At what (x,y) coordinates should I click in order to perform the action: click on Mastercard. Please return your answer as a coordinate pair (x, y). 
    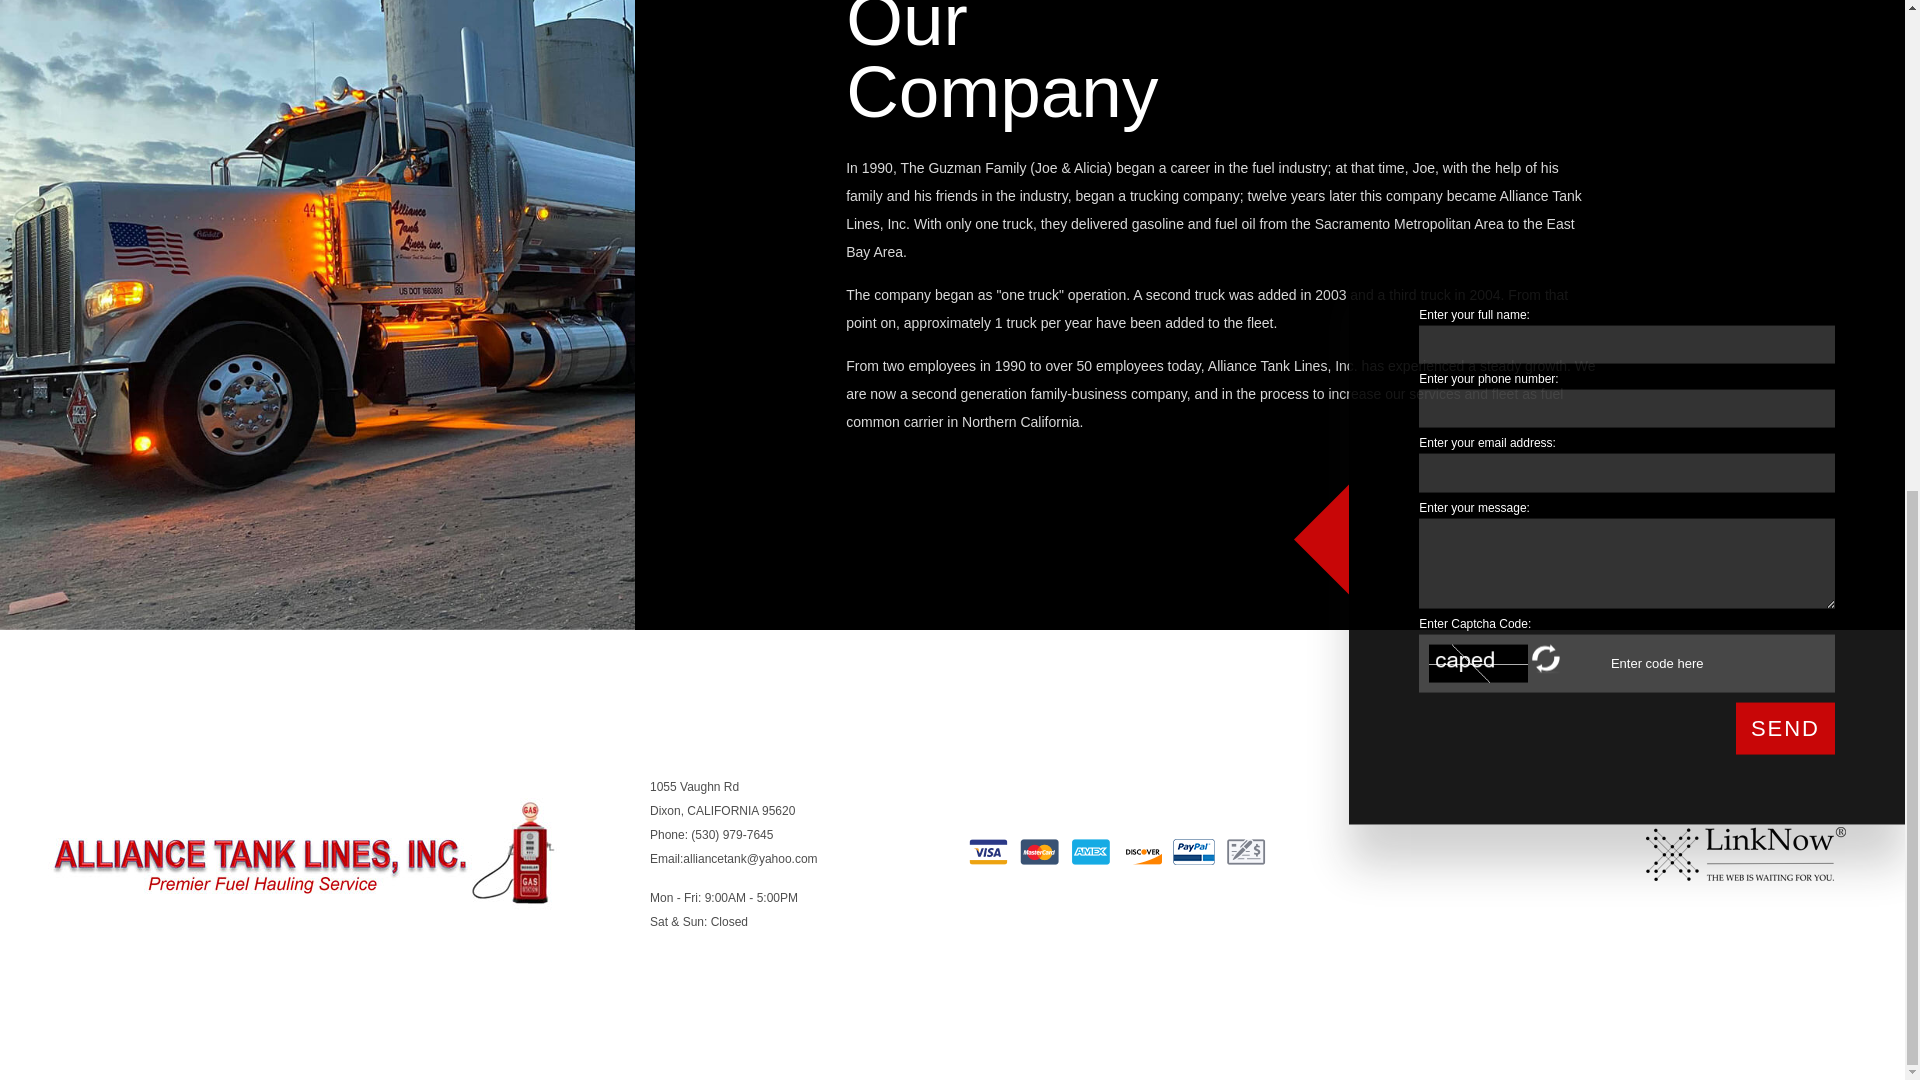
    Looking at the image, I should click on (1040, 852).